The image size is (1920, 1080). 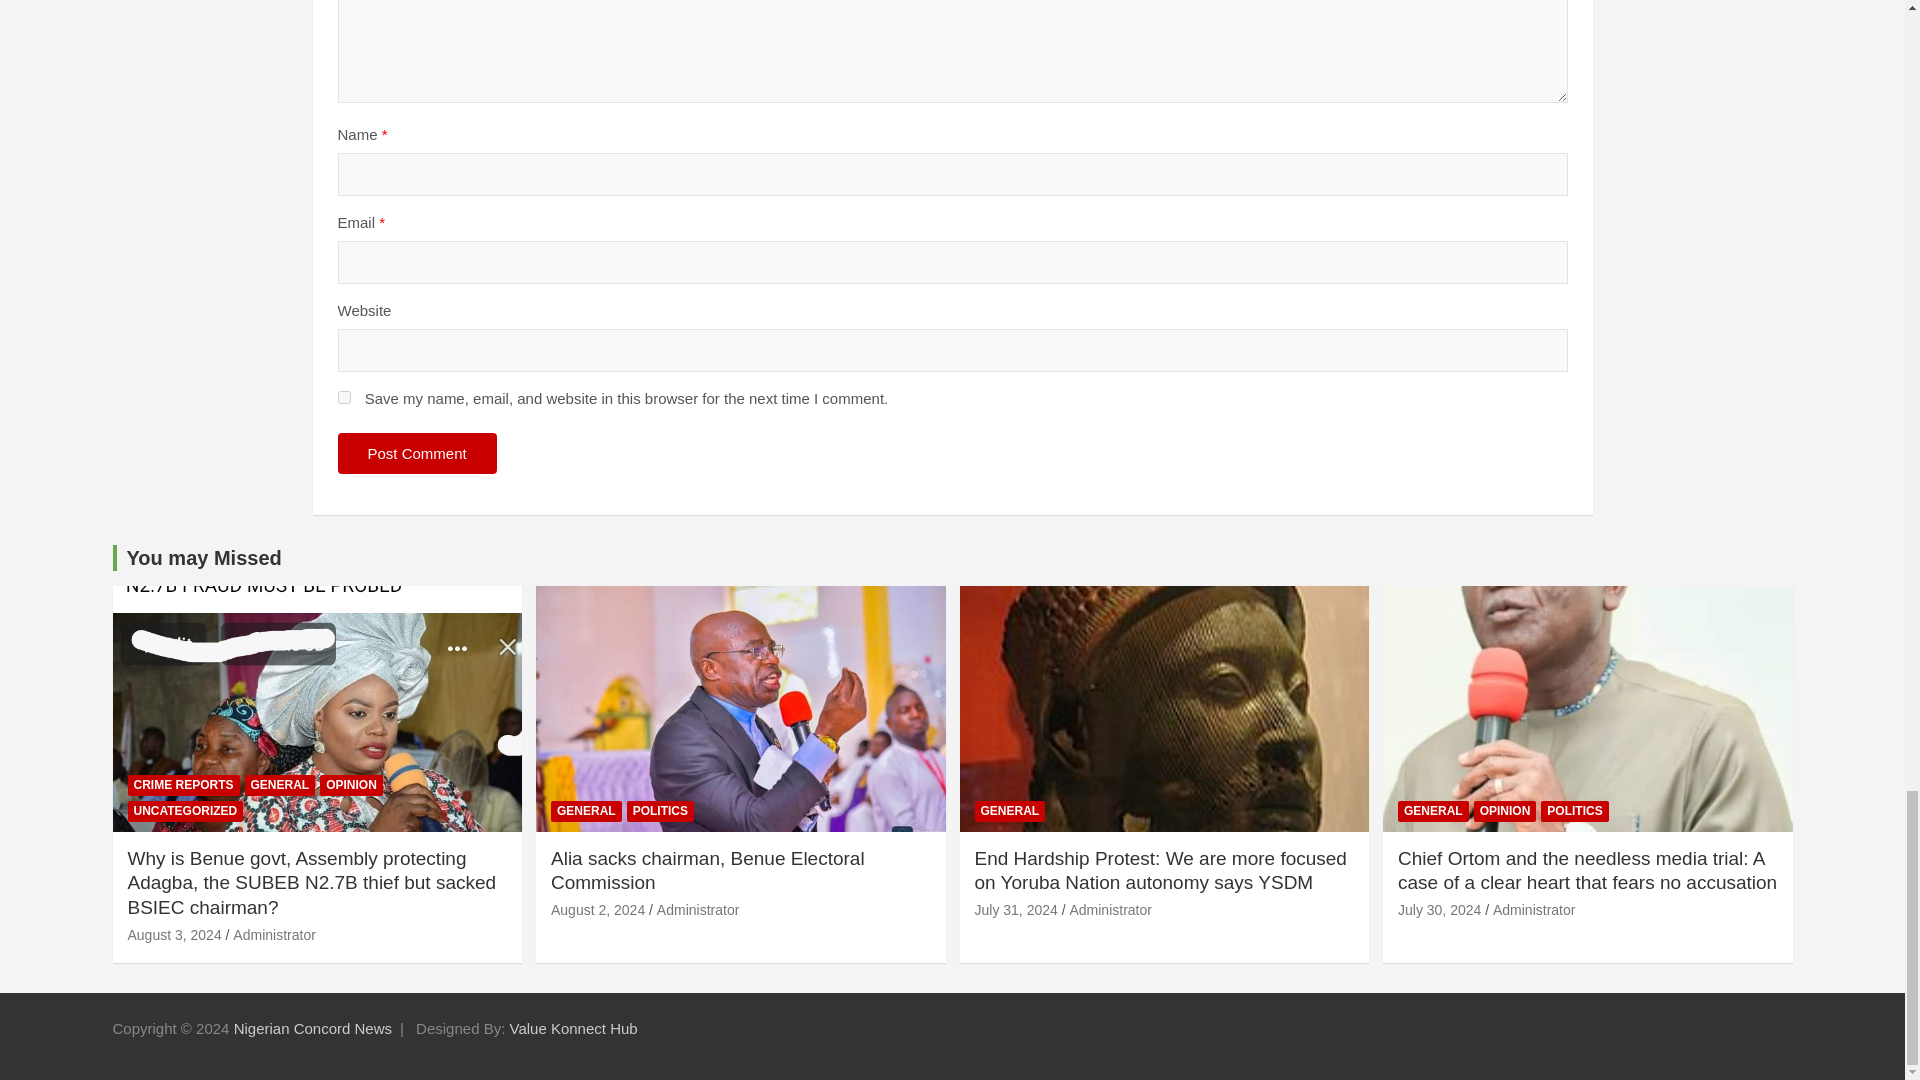 What do you see at coordinates (280, 785) in the screenshot?
I see `GENERAL` at bounding box center [280, 785].